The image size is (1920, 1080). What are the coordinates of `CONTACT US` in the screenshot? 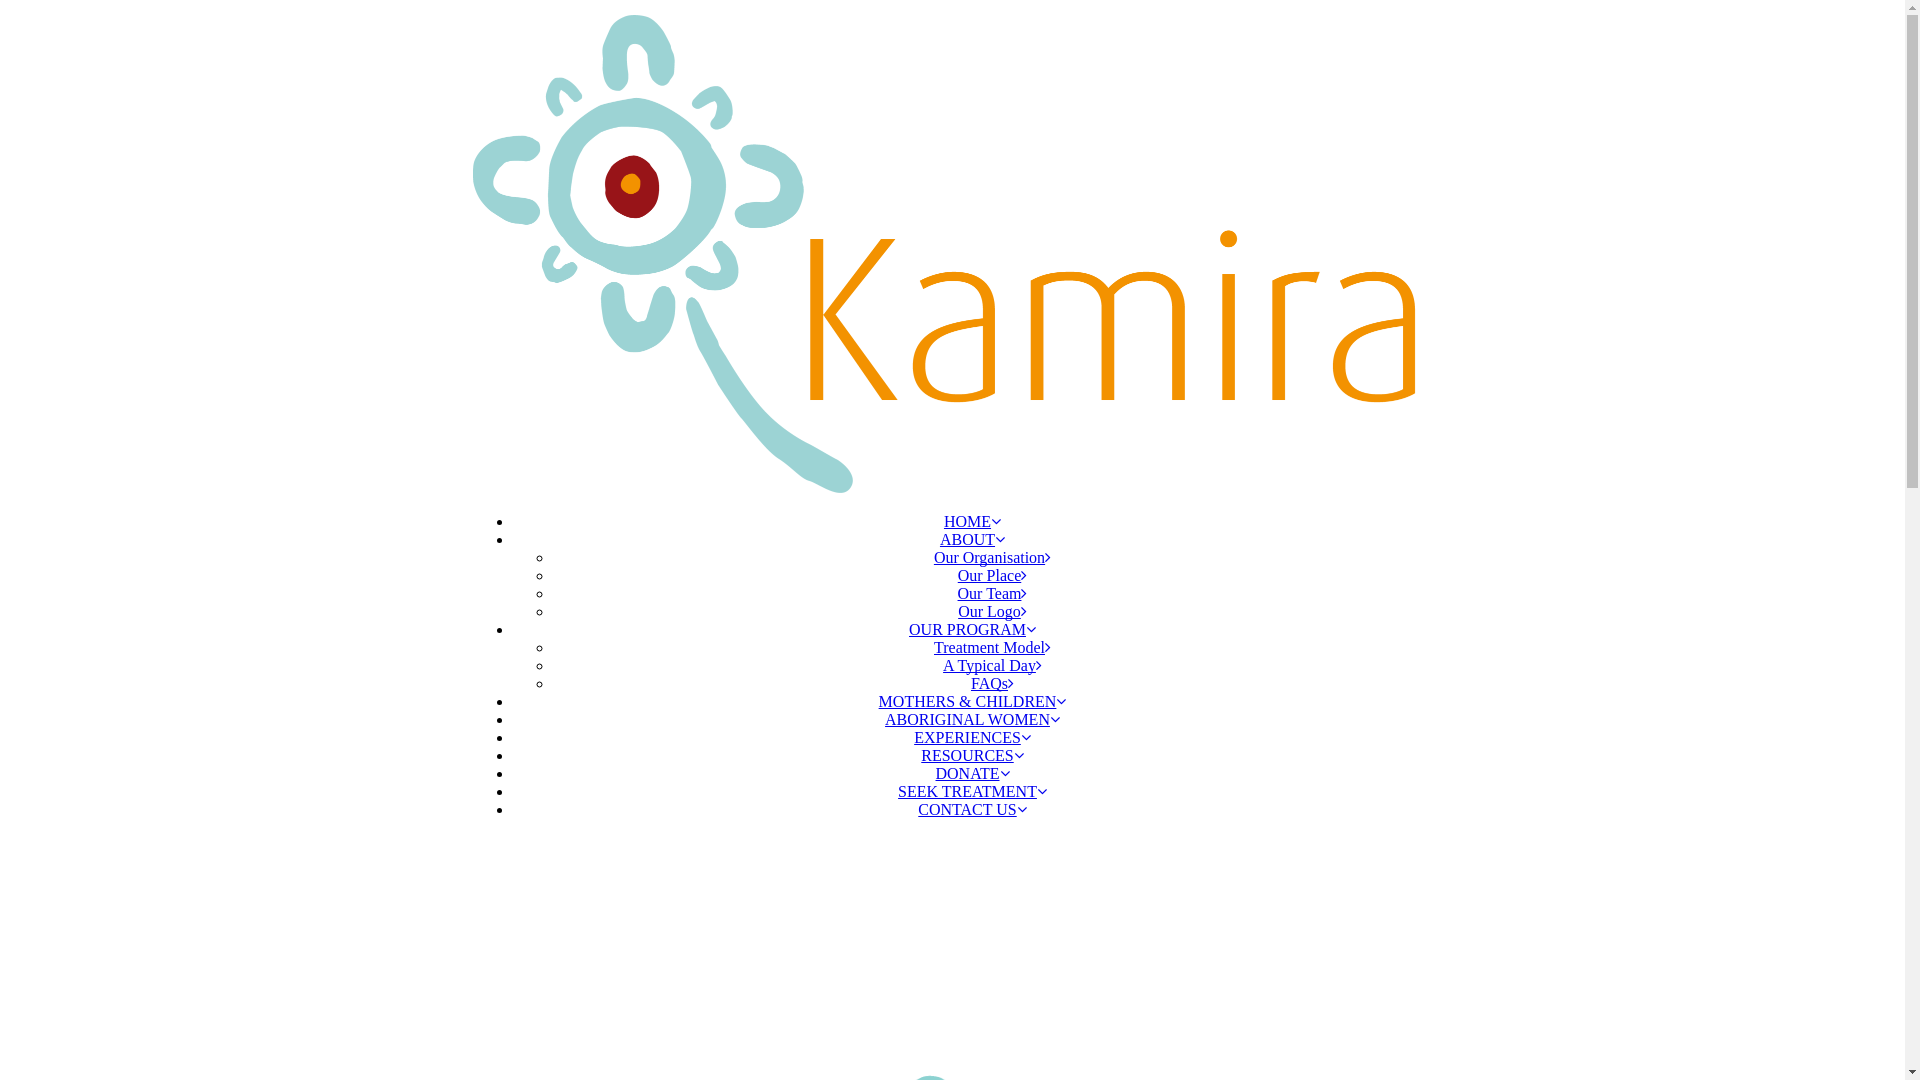 It's located at (972, 808).